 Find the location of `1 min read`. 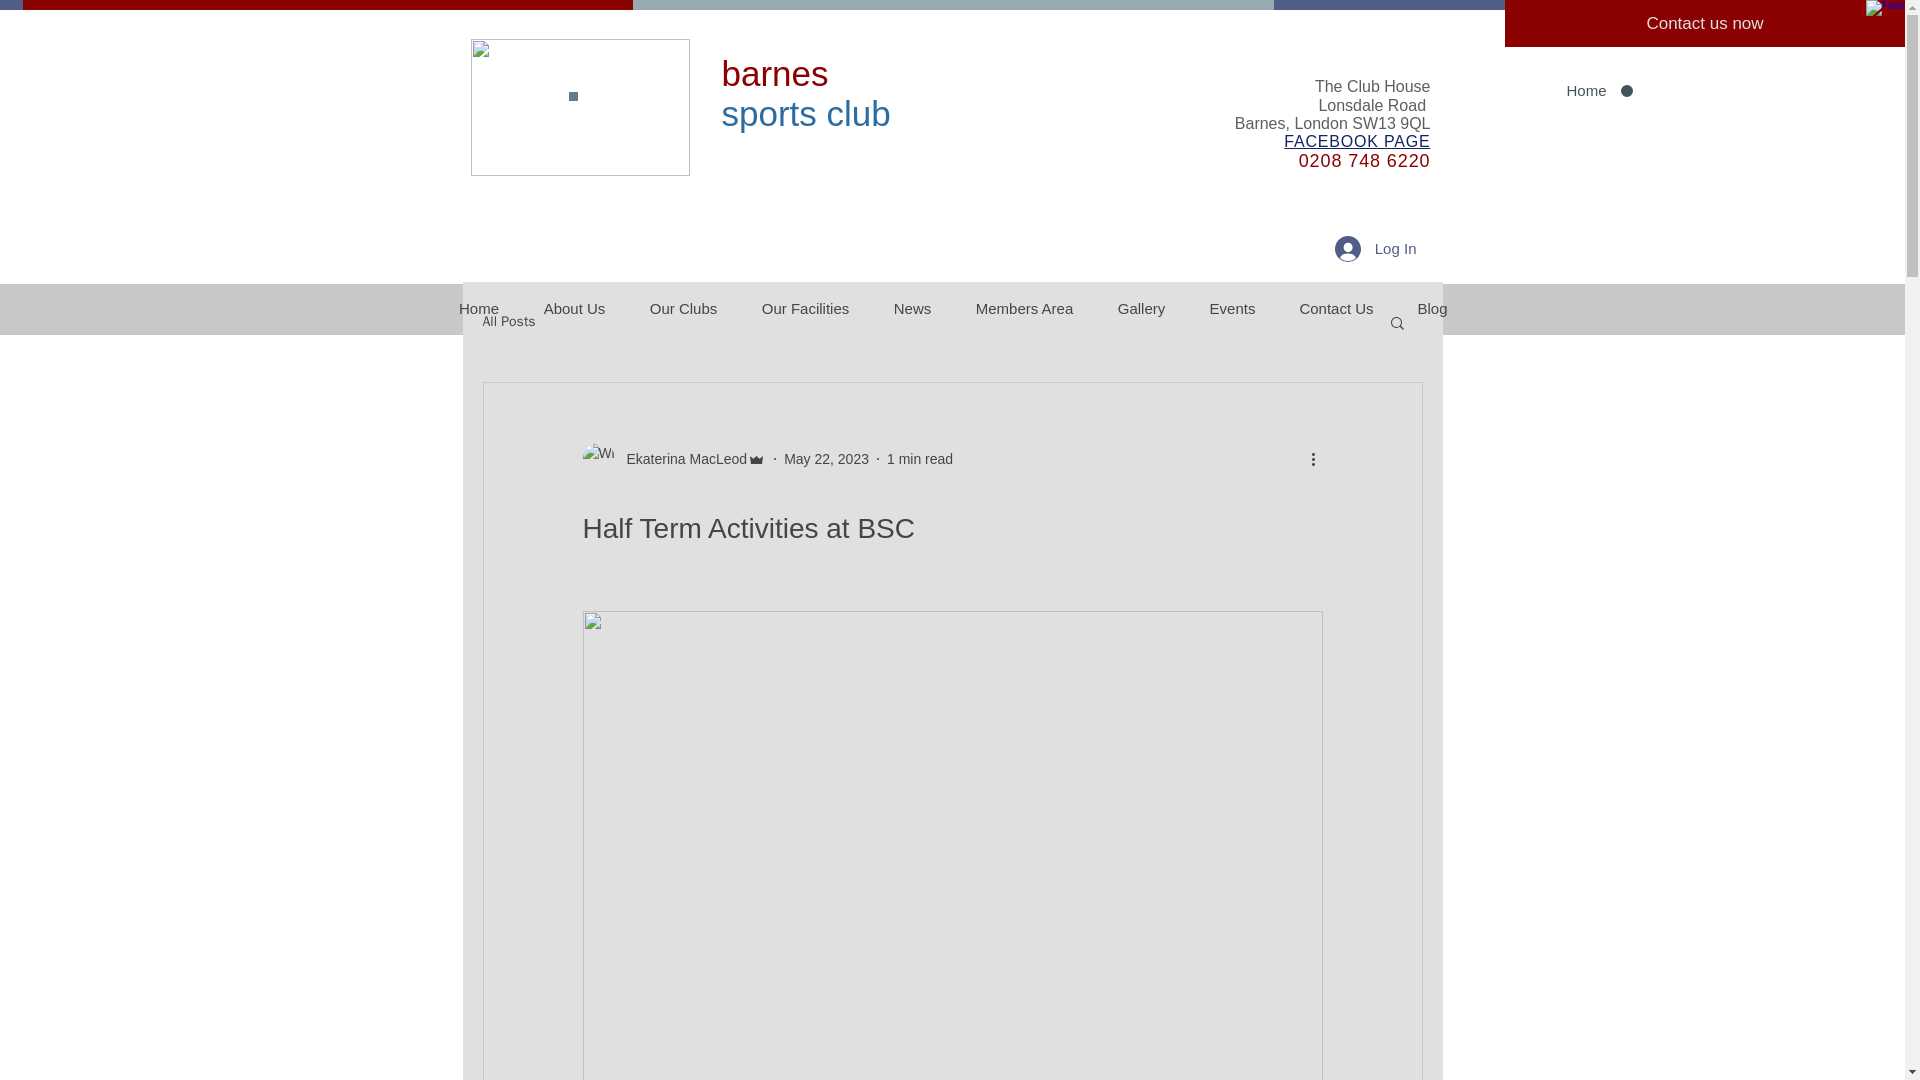

1 min read is located at coordinates (920, 458).